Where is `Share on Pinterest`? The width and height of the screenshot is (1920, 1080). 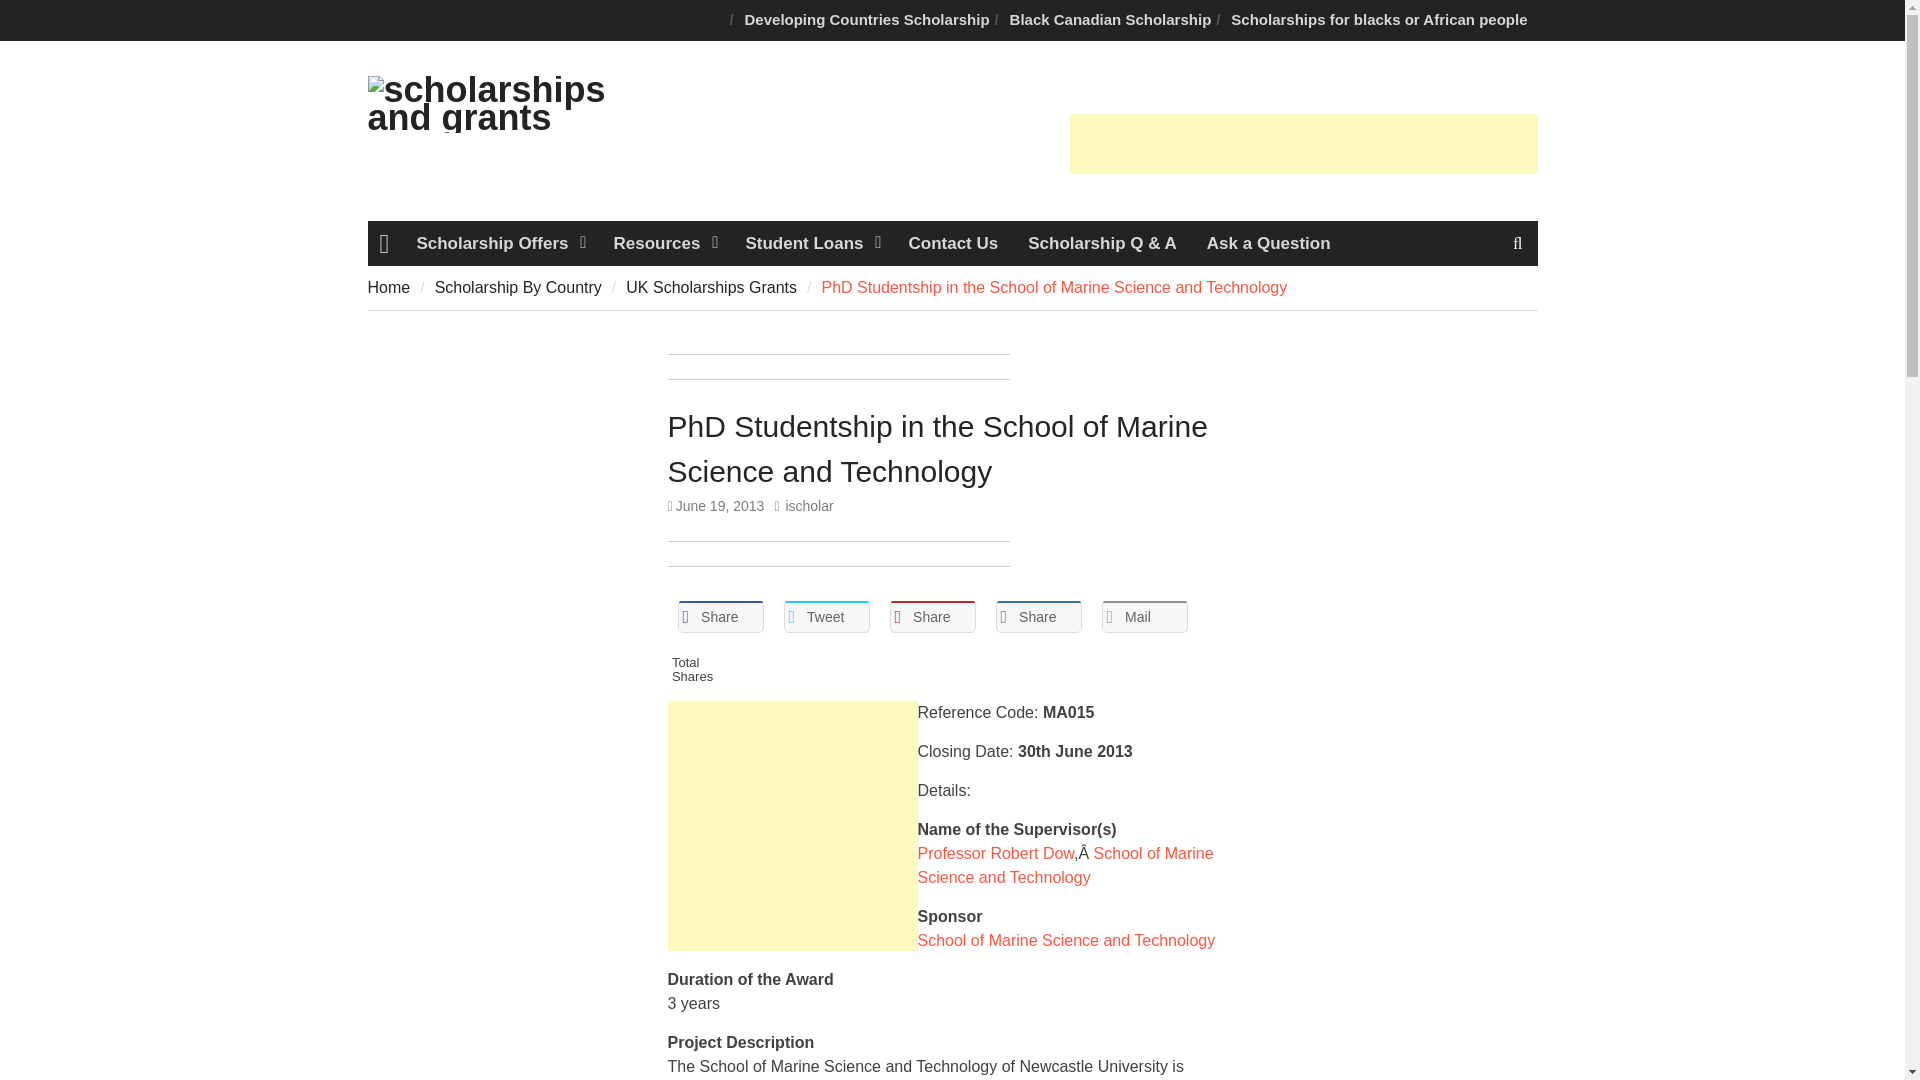 Share on Pinterest is located at coordinates (932, 616).